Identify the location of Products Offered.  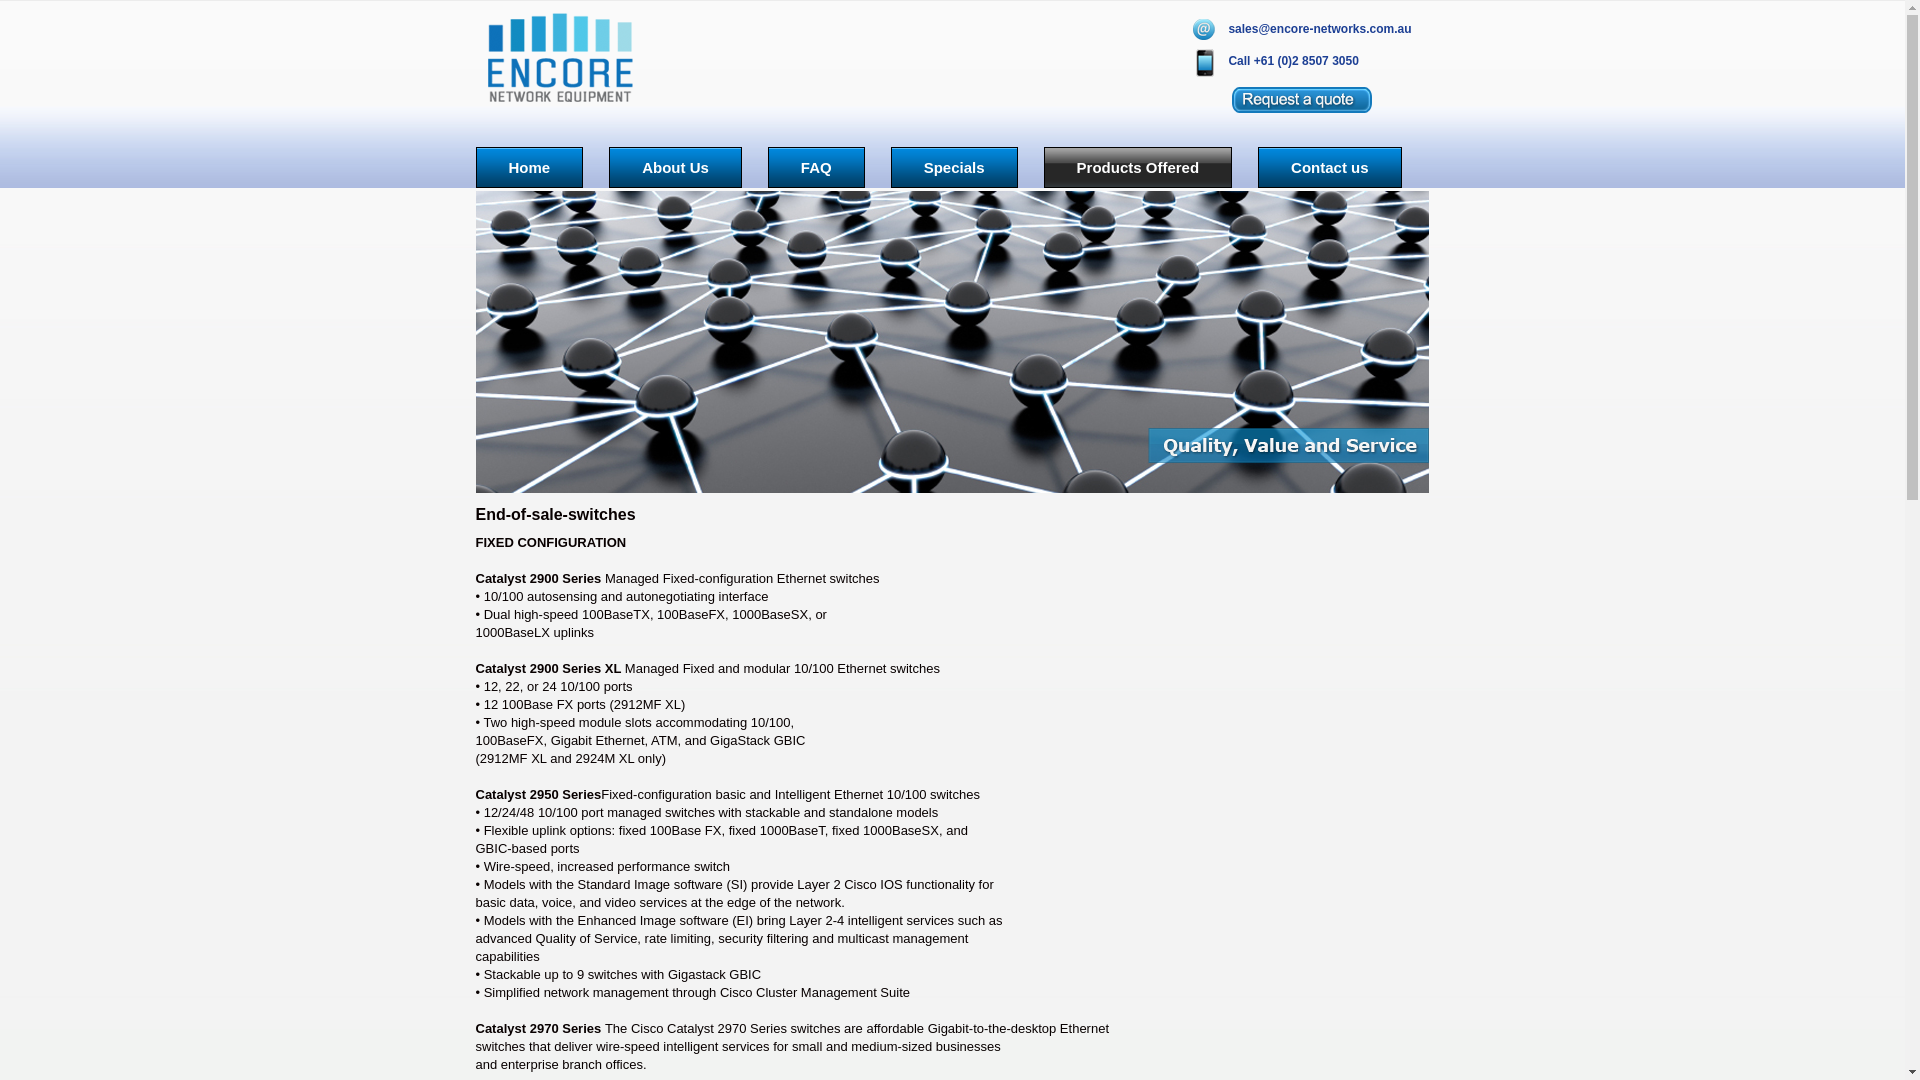
(1138, 168).